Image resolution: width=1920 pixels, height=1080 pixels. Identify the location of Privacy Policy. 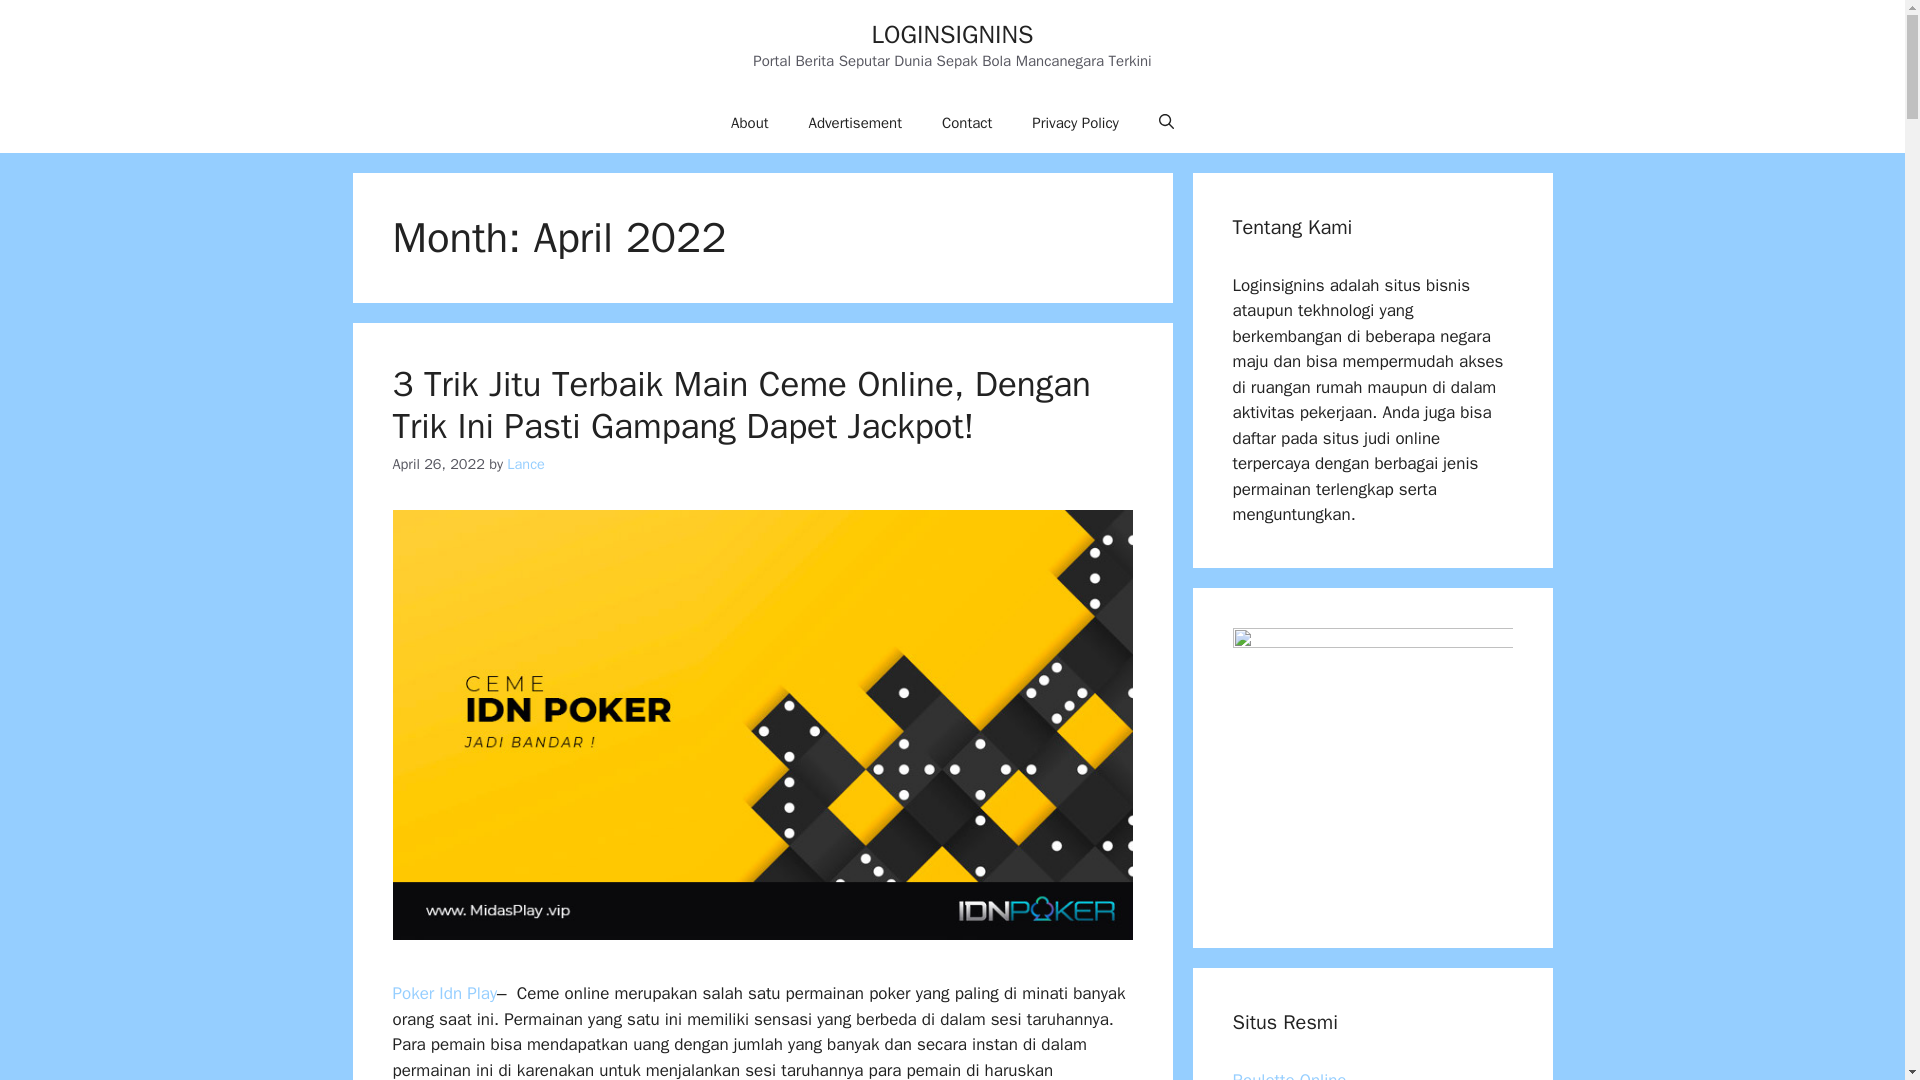
(1074, 122).